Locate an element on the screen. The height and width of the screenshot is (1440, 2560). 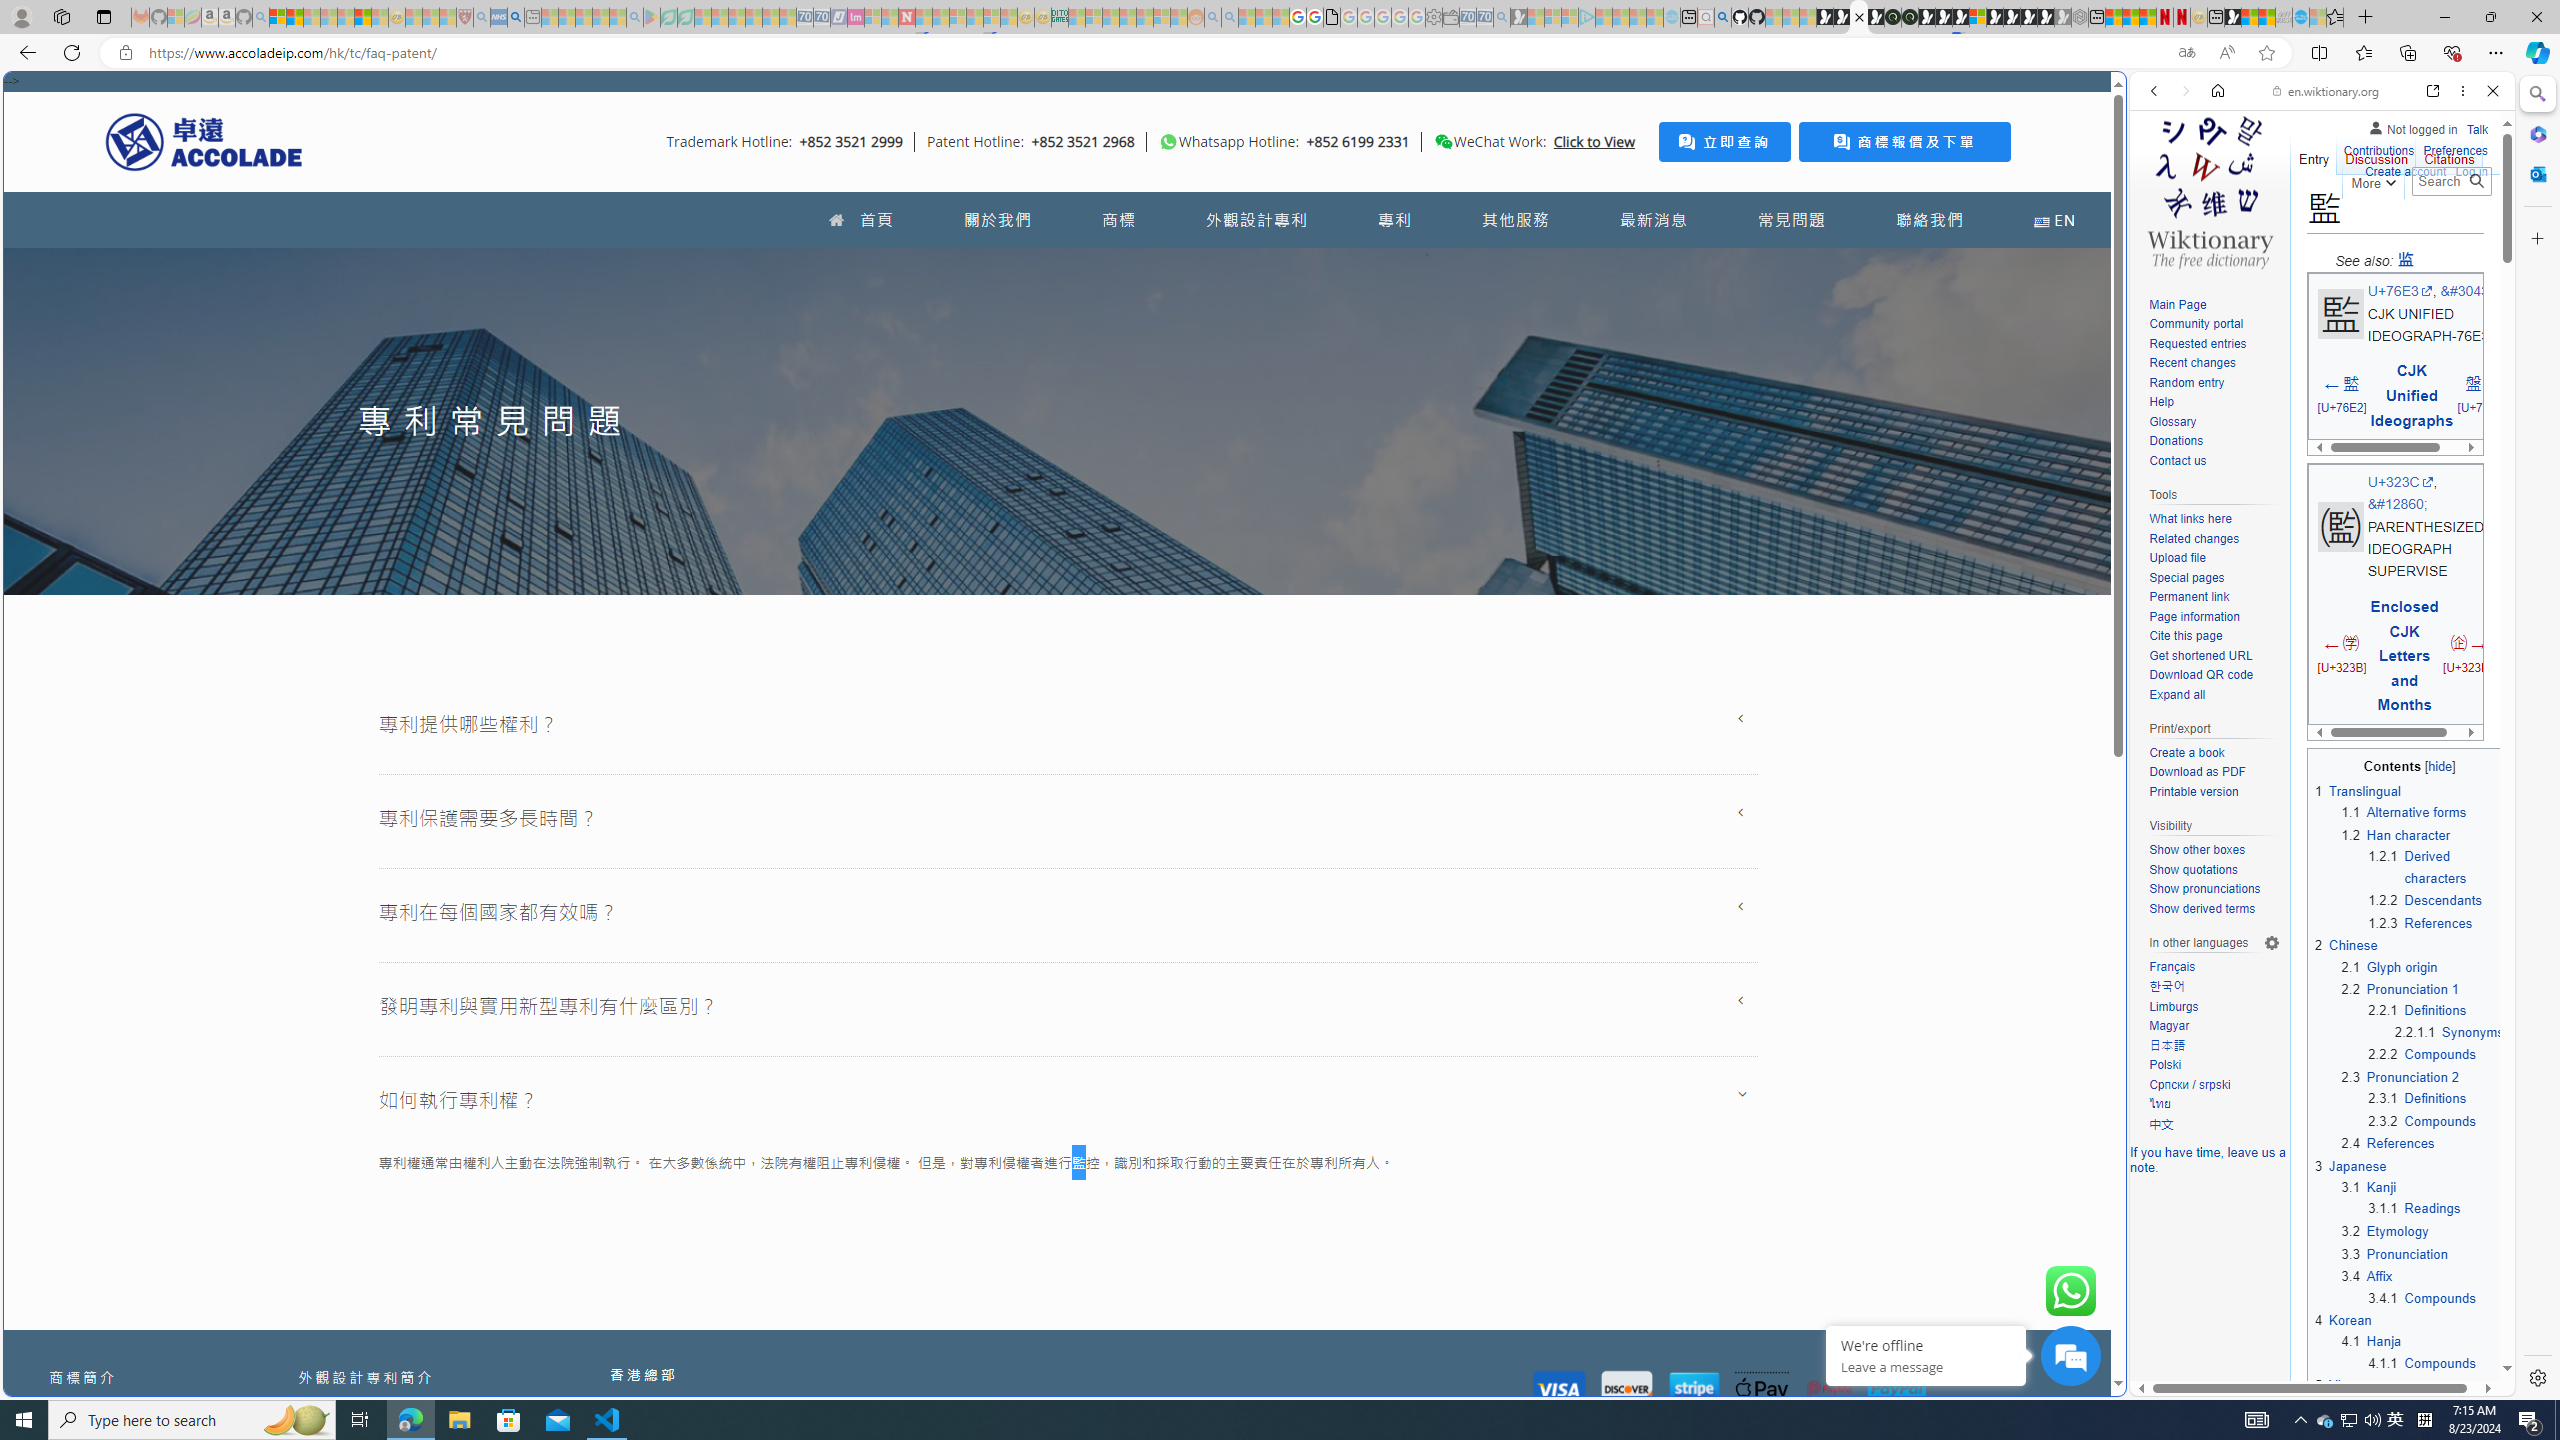
2.3.2Compounds is located at coordinates (2437, 1120).